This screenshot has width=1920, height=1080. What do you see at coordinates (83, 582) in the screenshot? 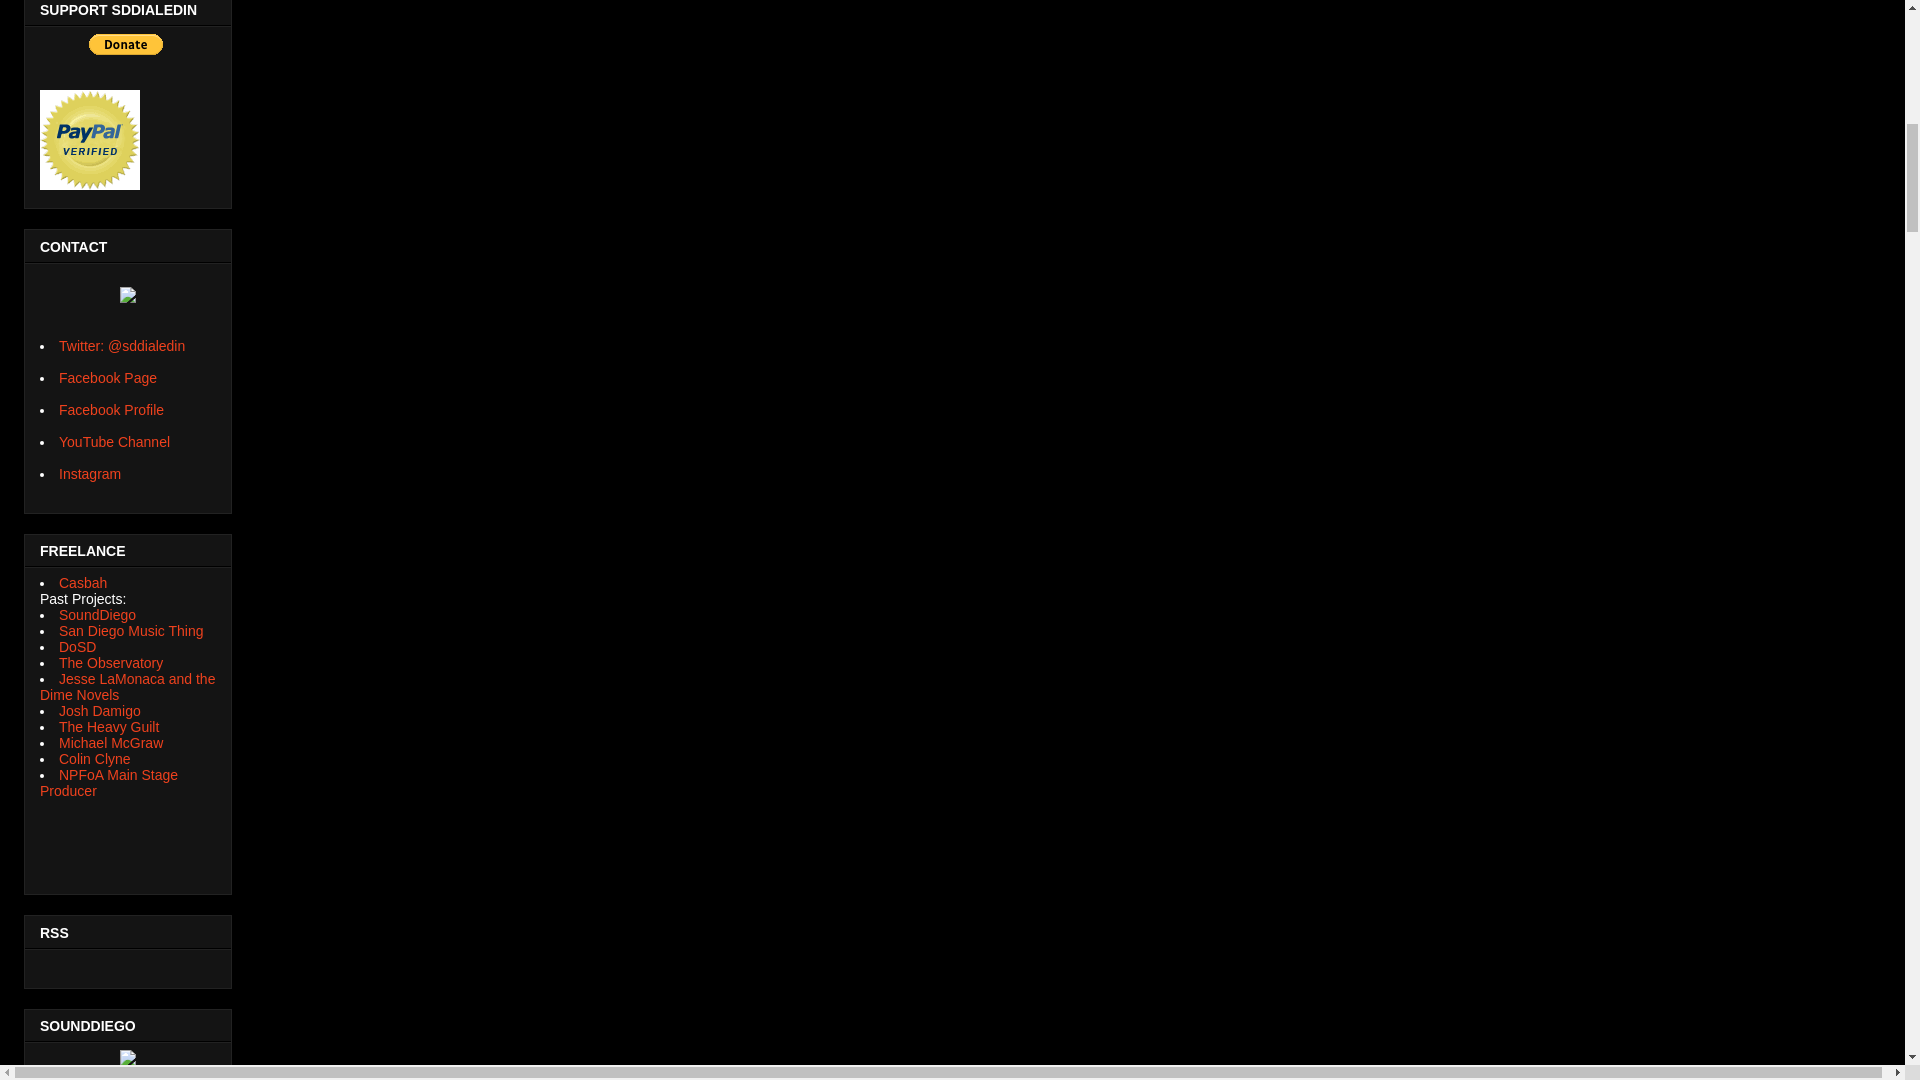
I see `Casbah` at bounding box center [83, 582].